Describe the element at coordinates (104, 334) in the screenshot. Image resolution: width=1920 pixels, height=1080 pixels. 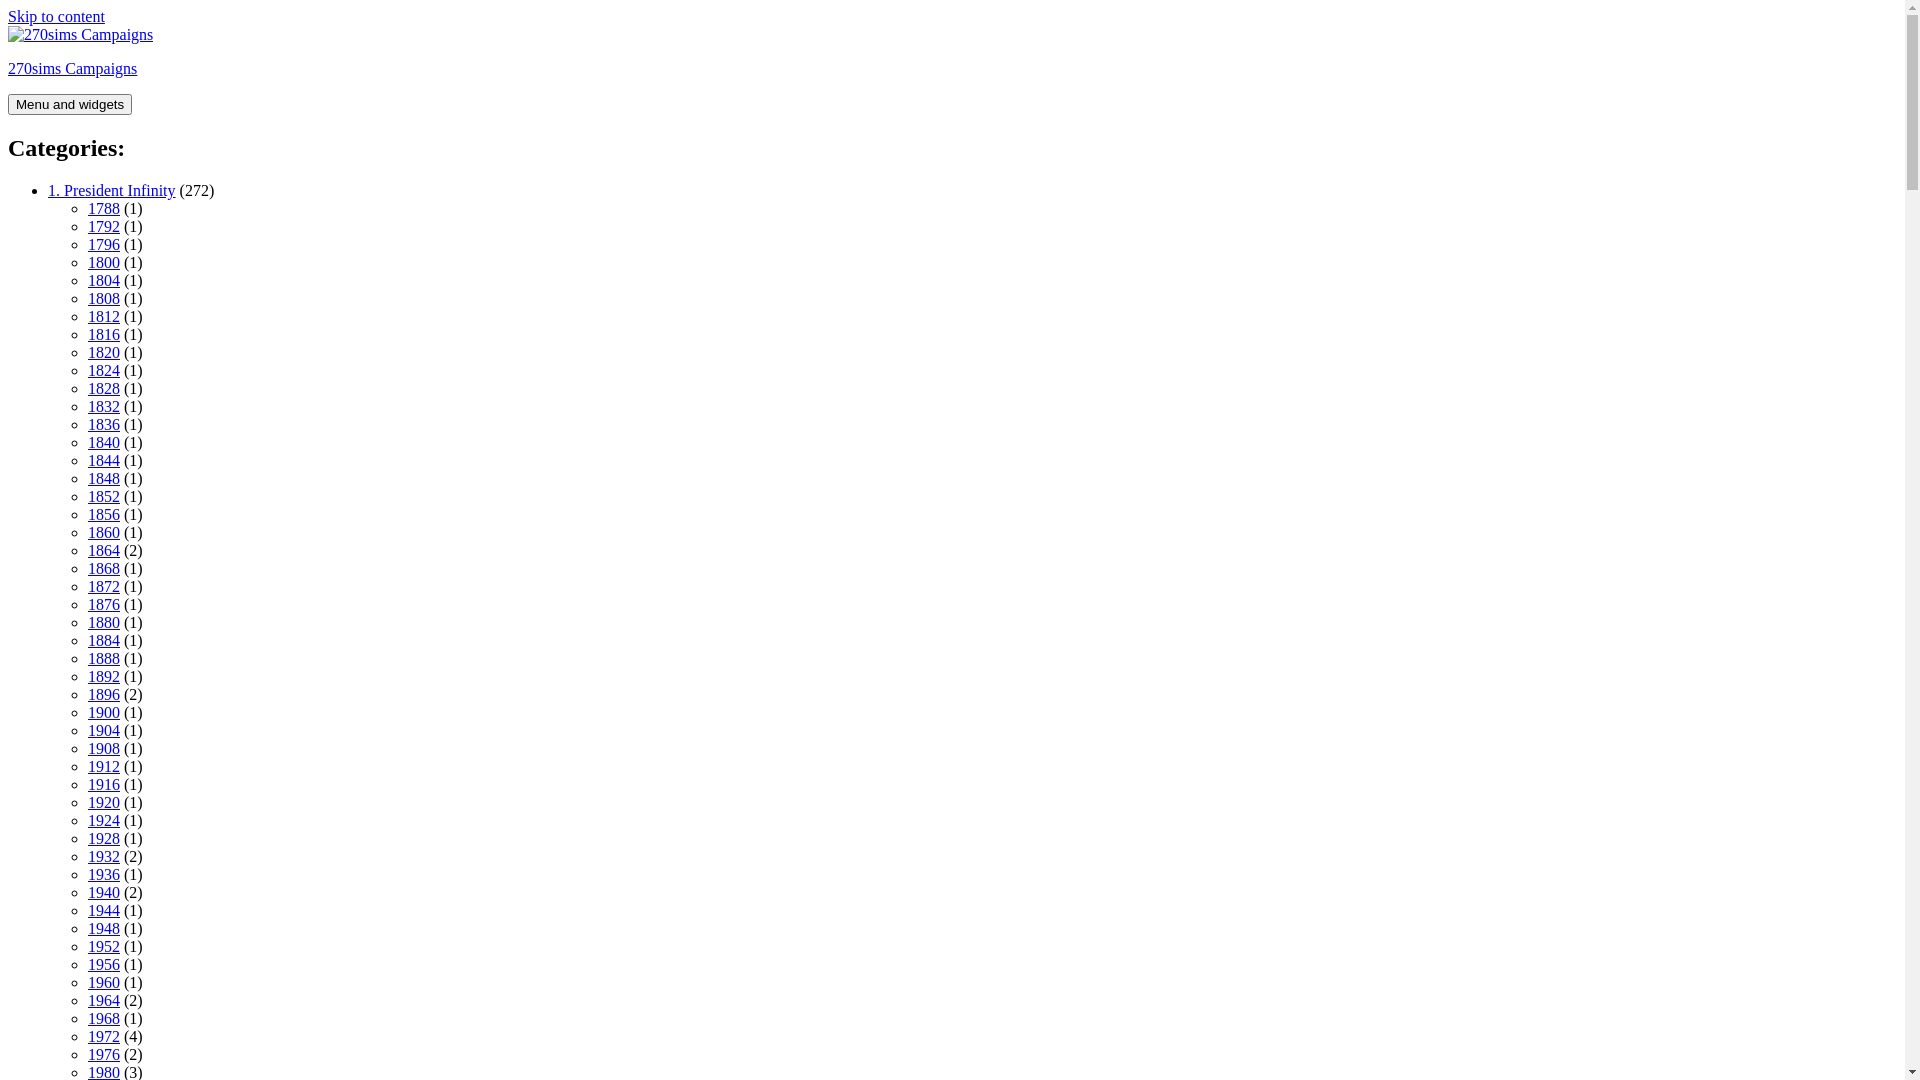
I see `1816` at that location.